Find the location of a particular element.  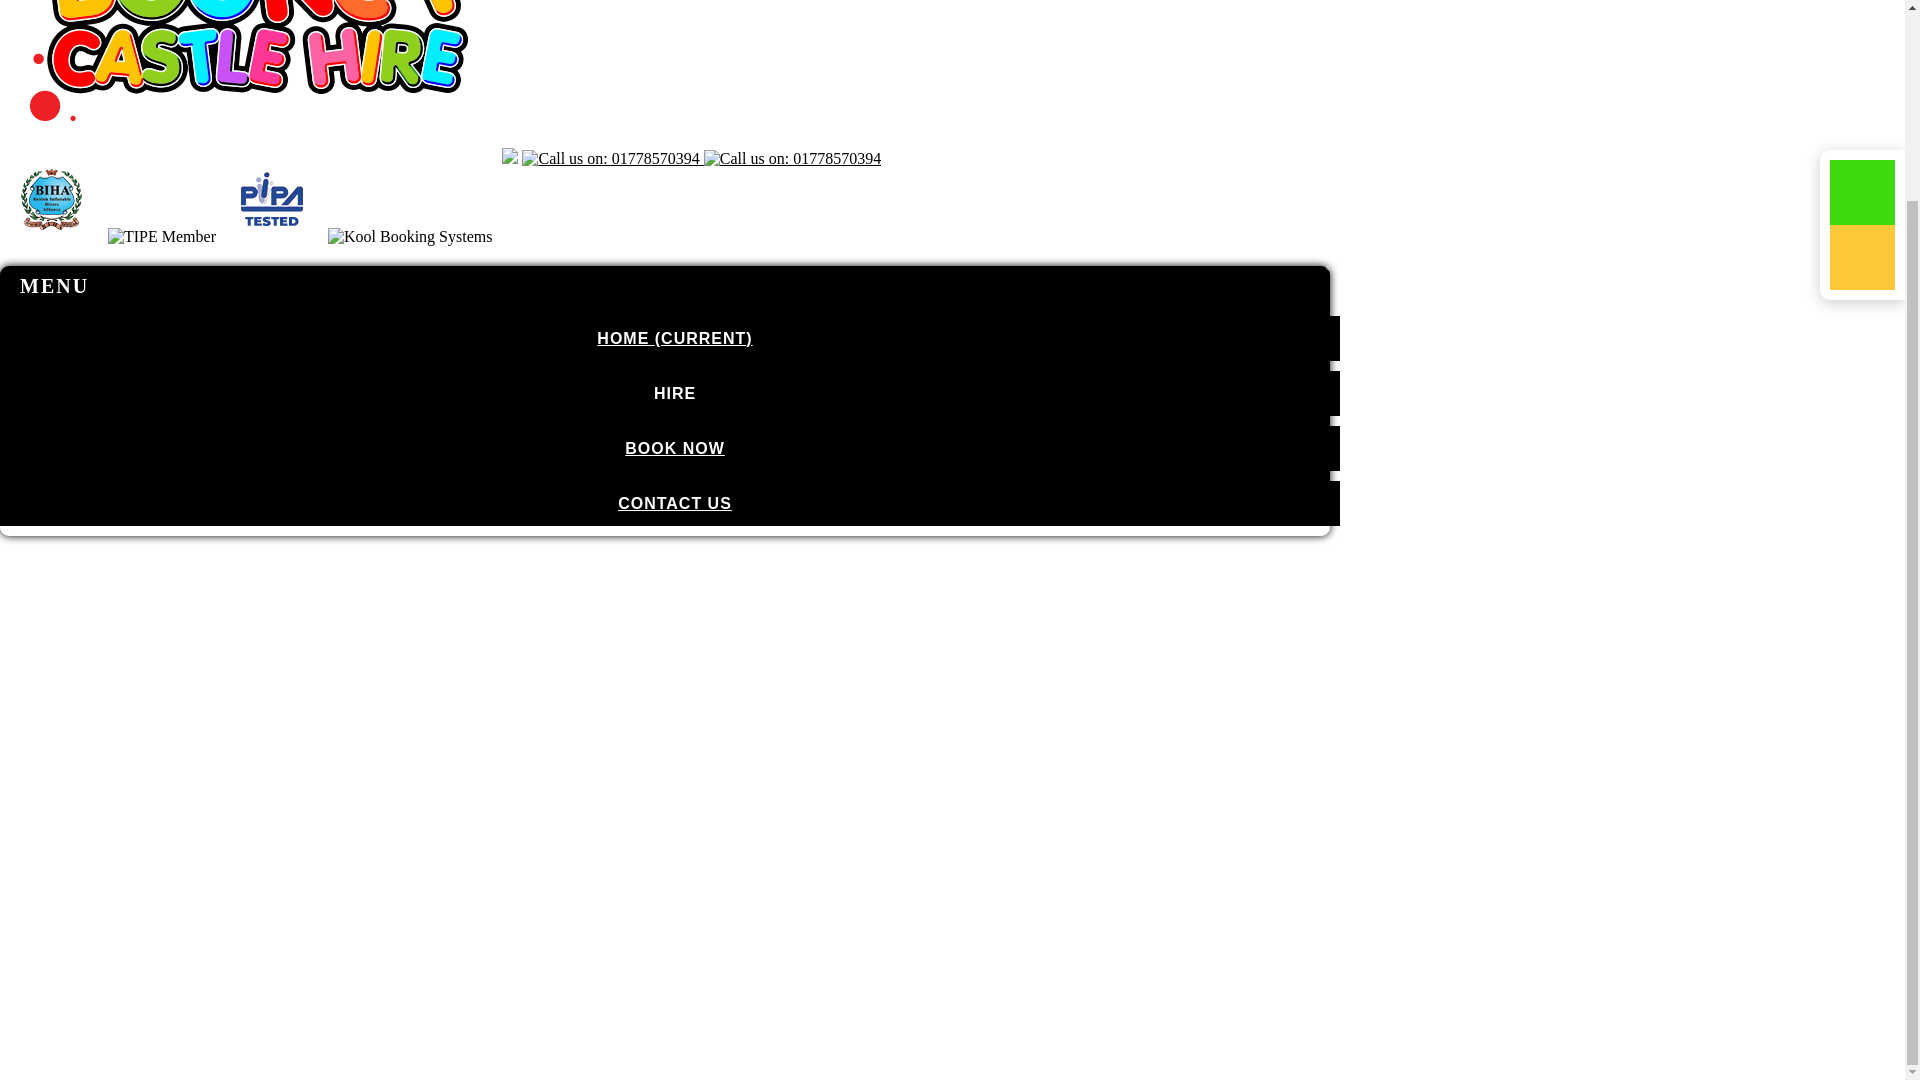

CONTACT US is located at coordinates (670, 502).